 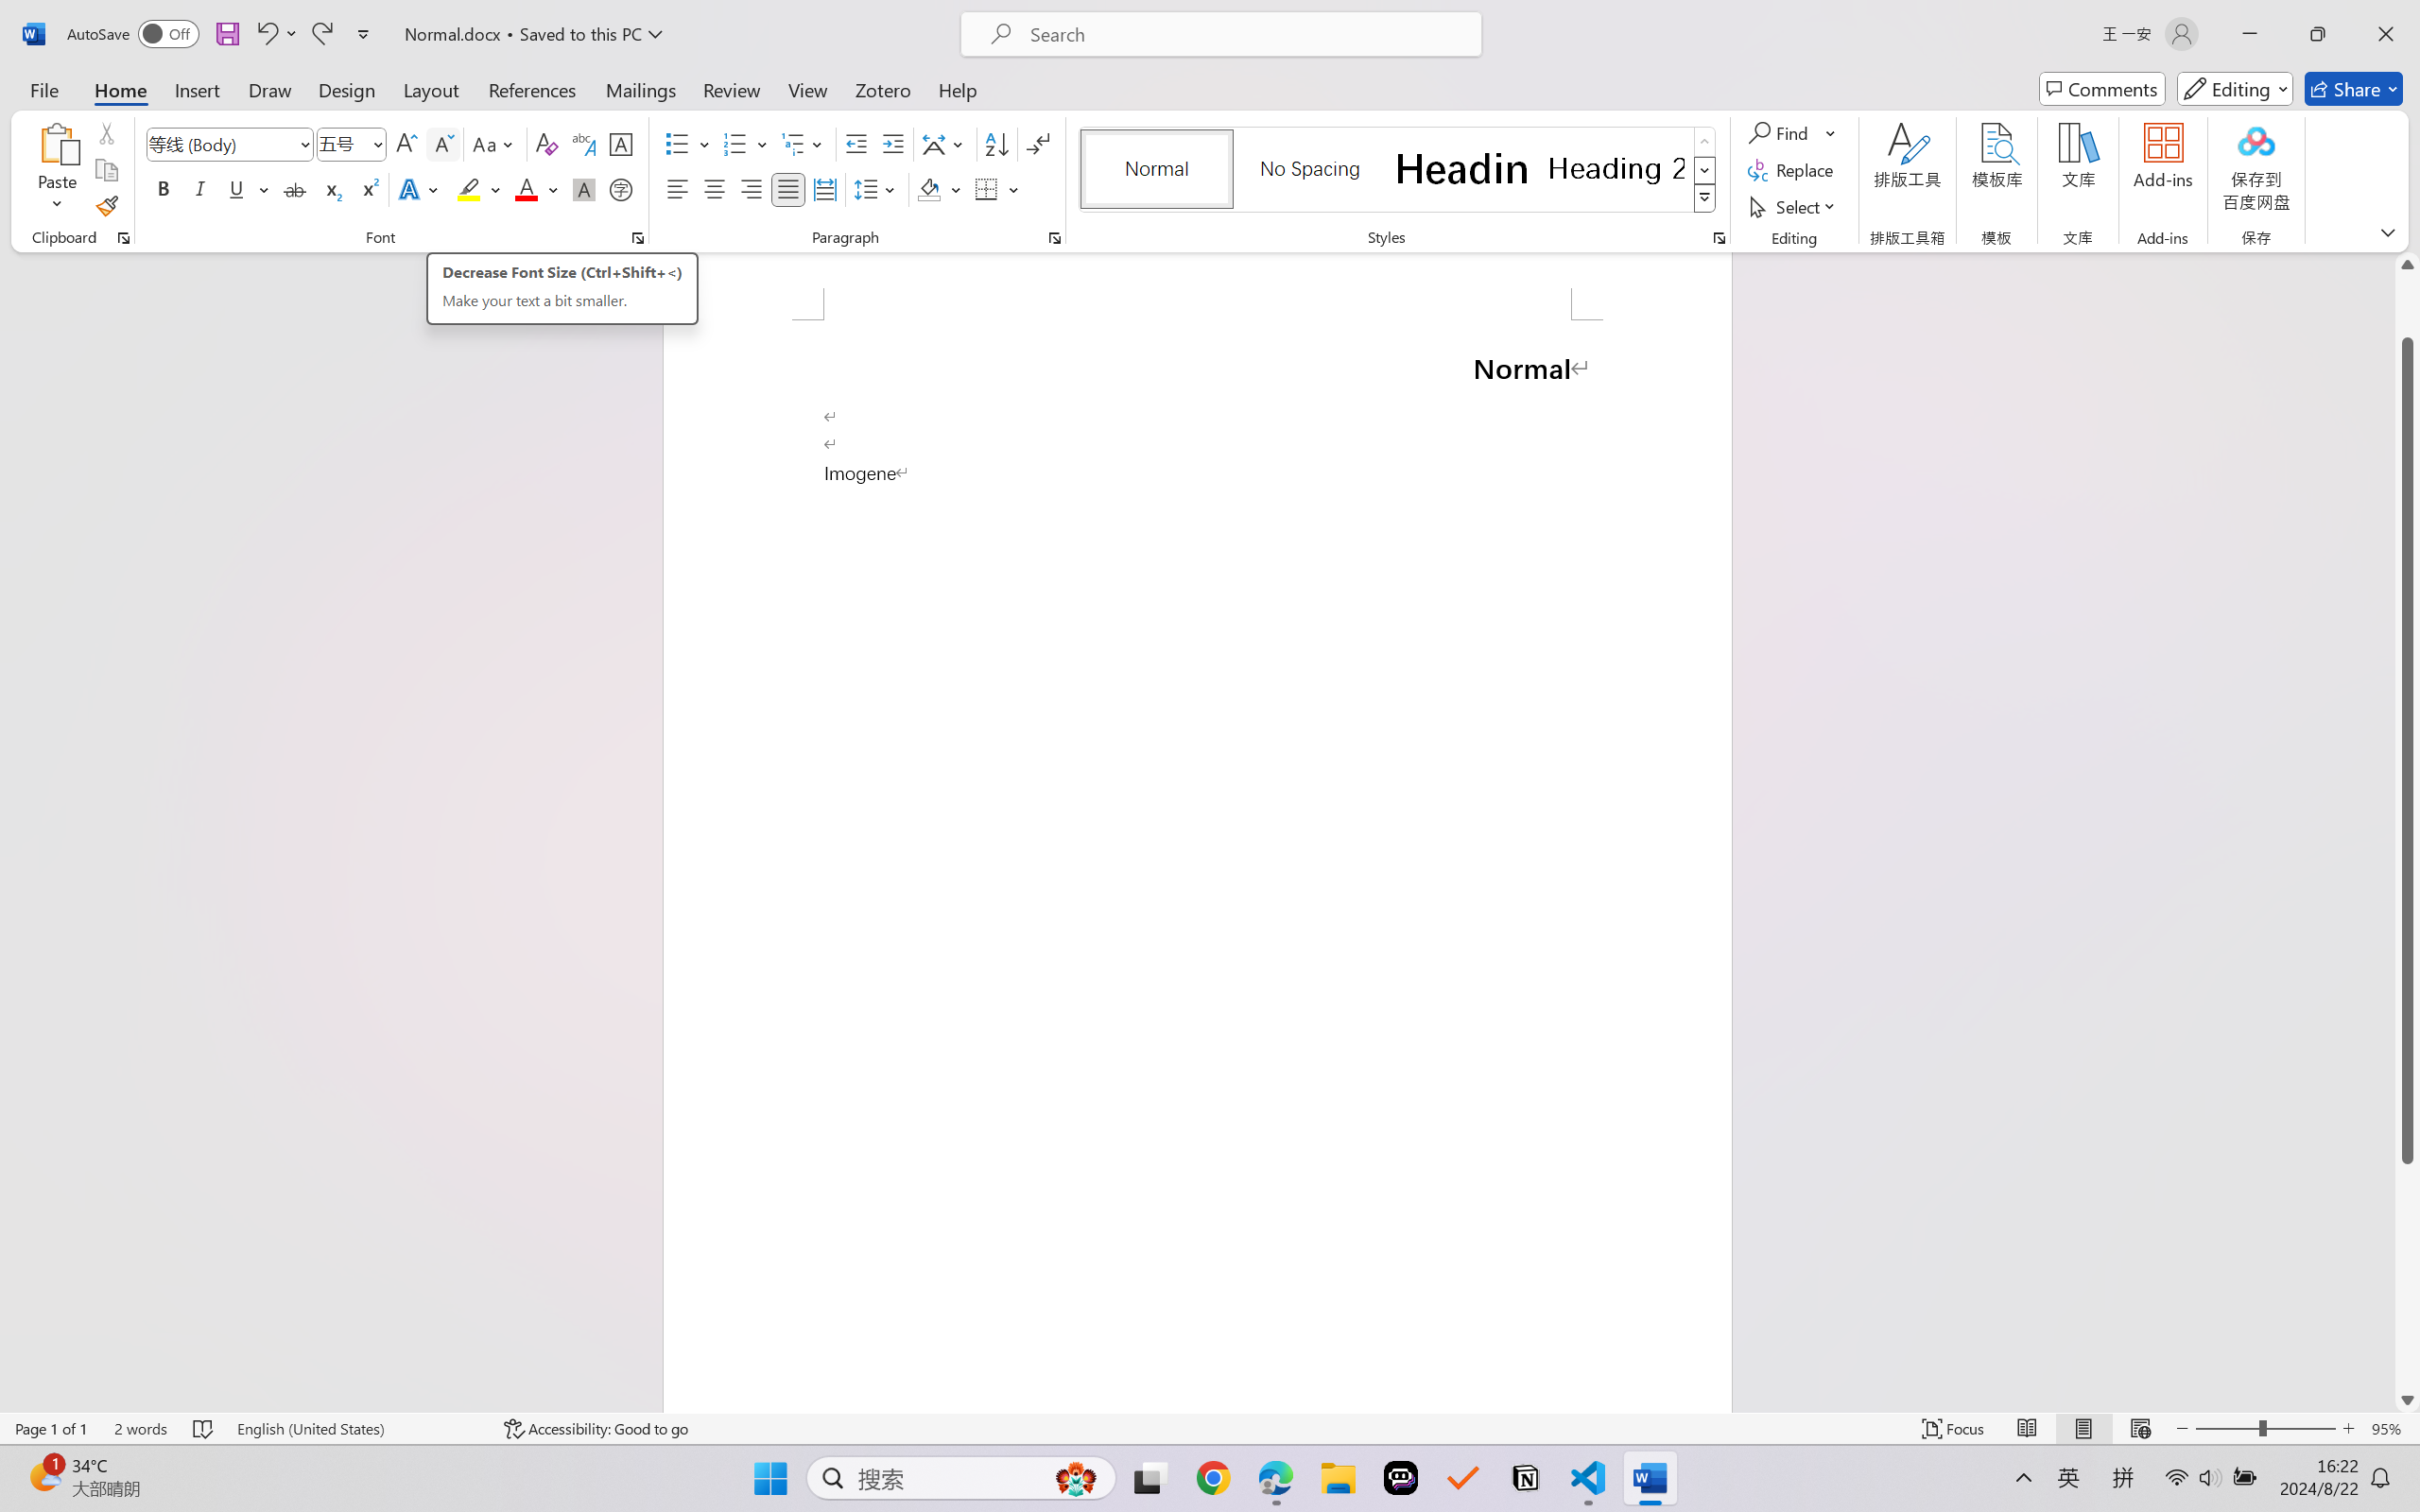 I want to click on Phonetic Guide..., so click(x=582, y=144).